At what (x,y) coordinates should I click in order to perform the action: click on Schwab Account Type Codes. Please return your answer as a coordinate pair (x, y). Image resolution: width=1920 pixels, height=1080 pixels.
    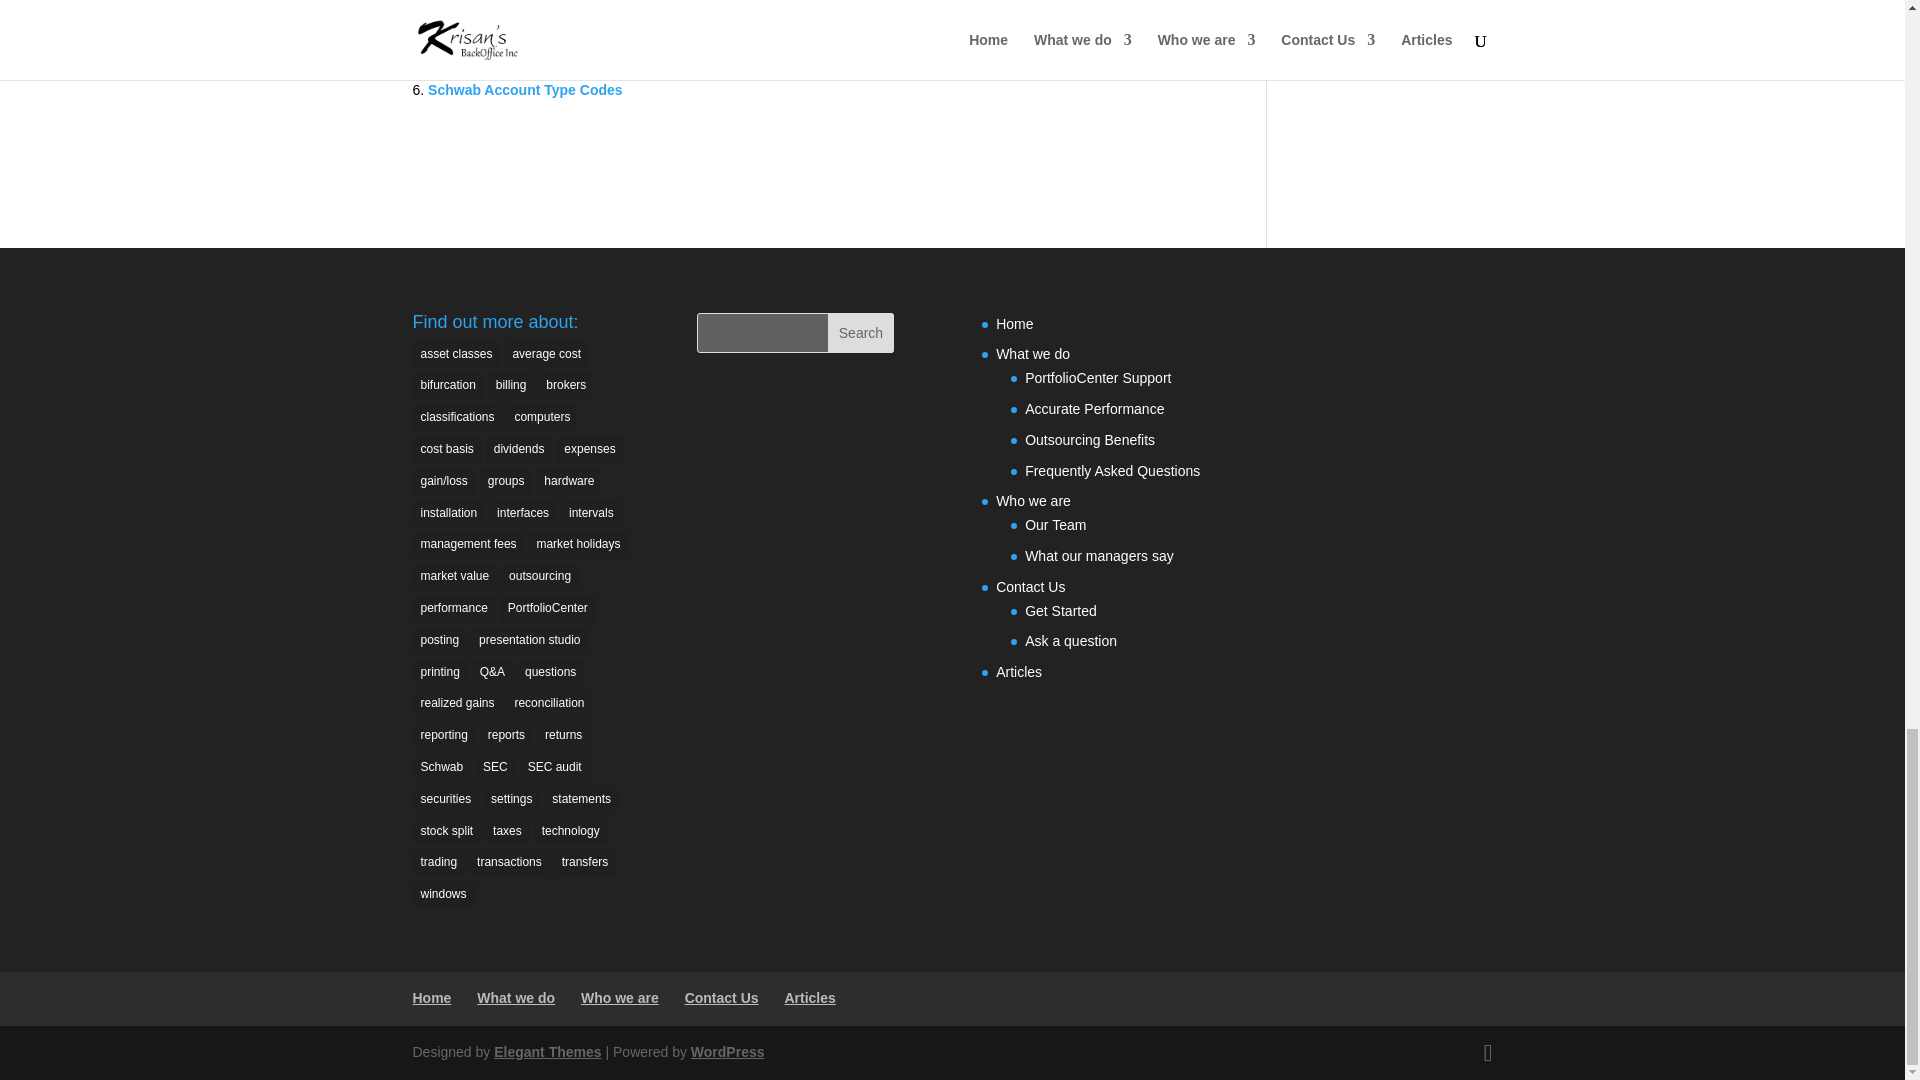
    Looking at the image, I should click on (525, 90).